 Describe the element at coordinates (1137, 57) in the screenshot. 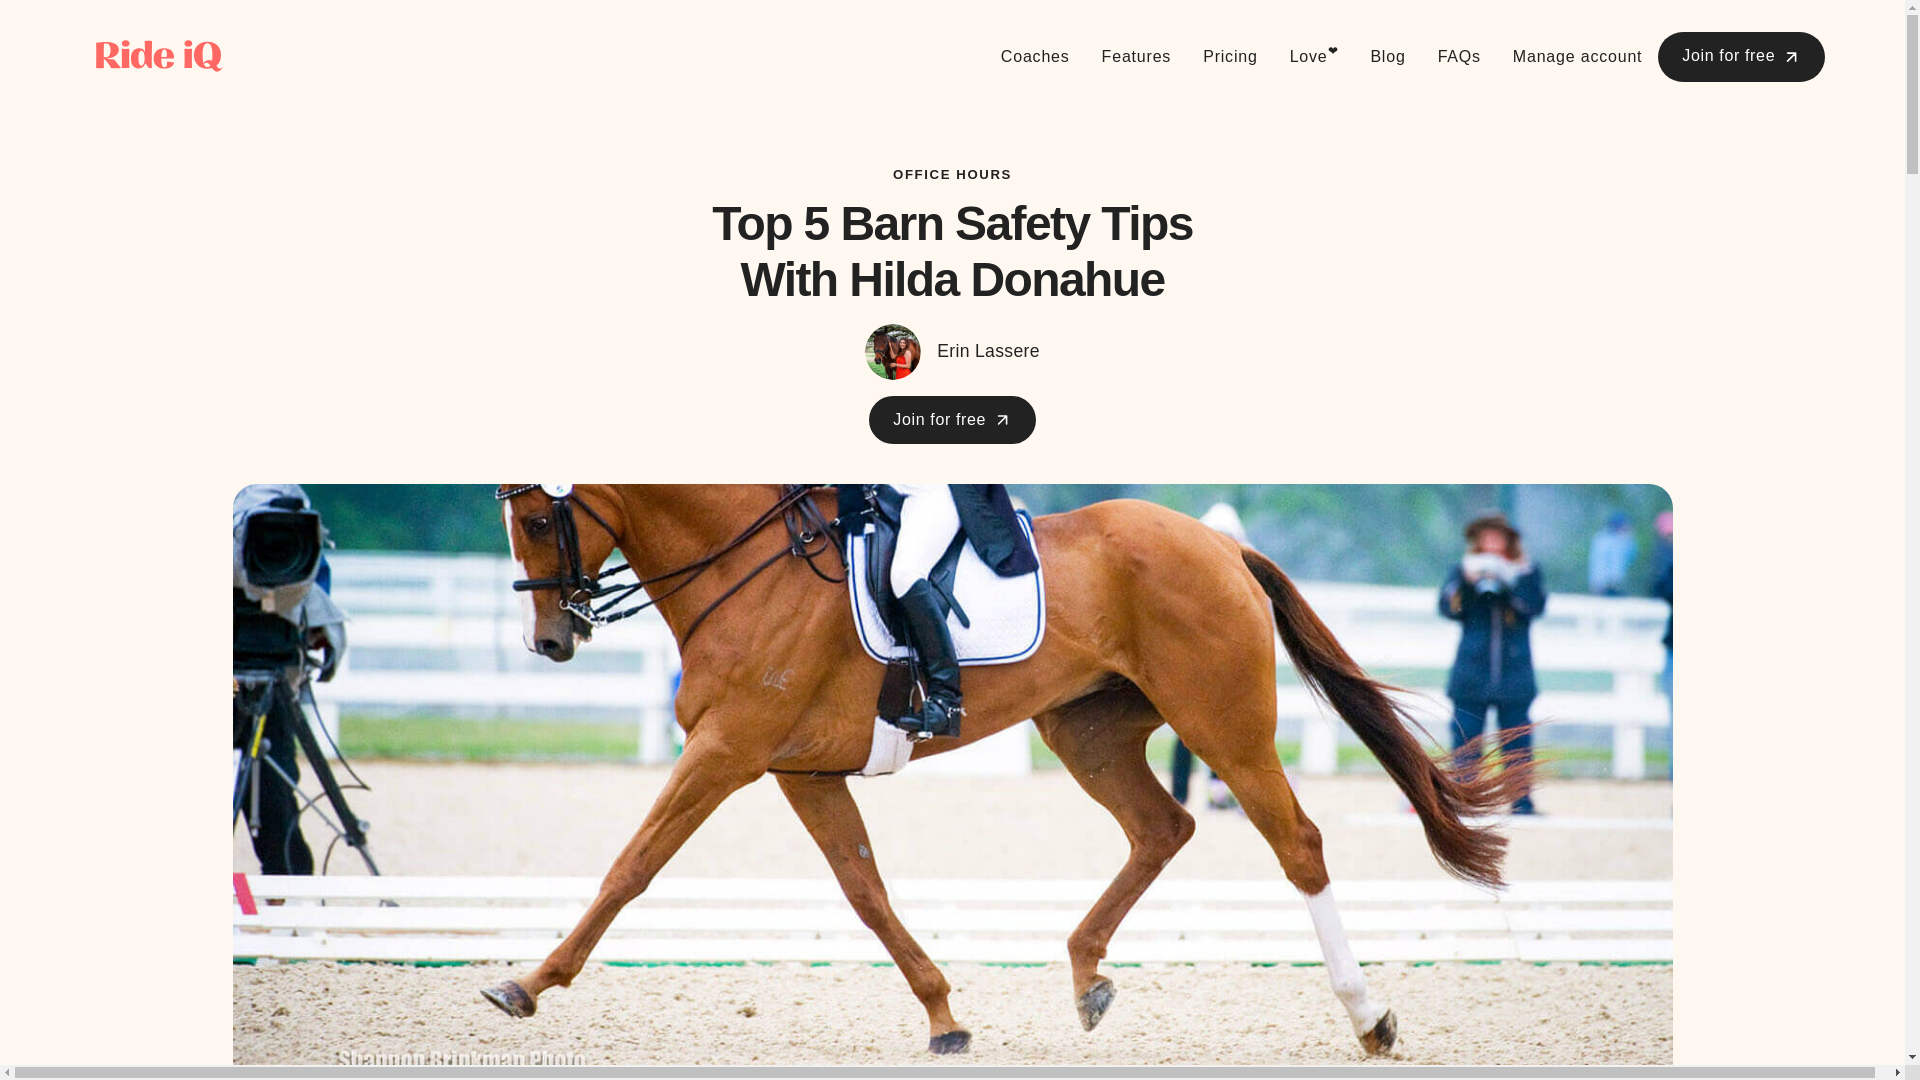

I see `Features` at that location.